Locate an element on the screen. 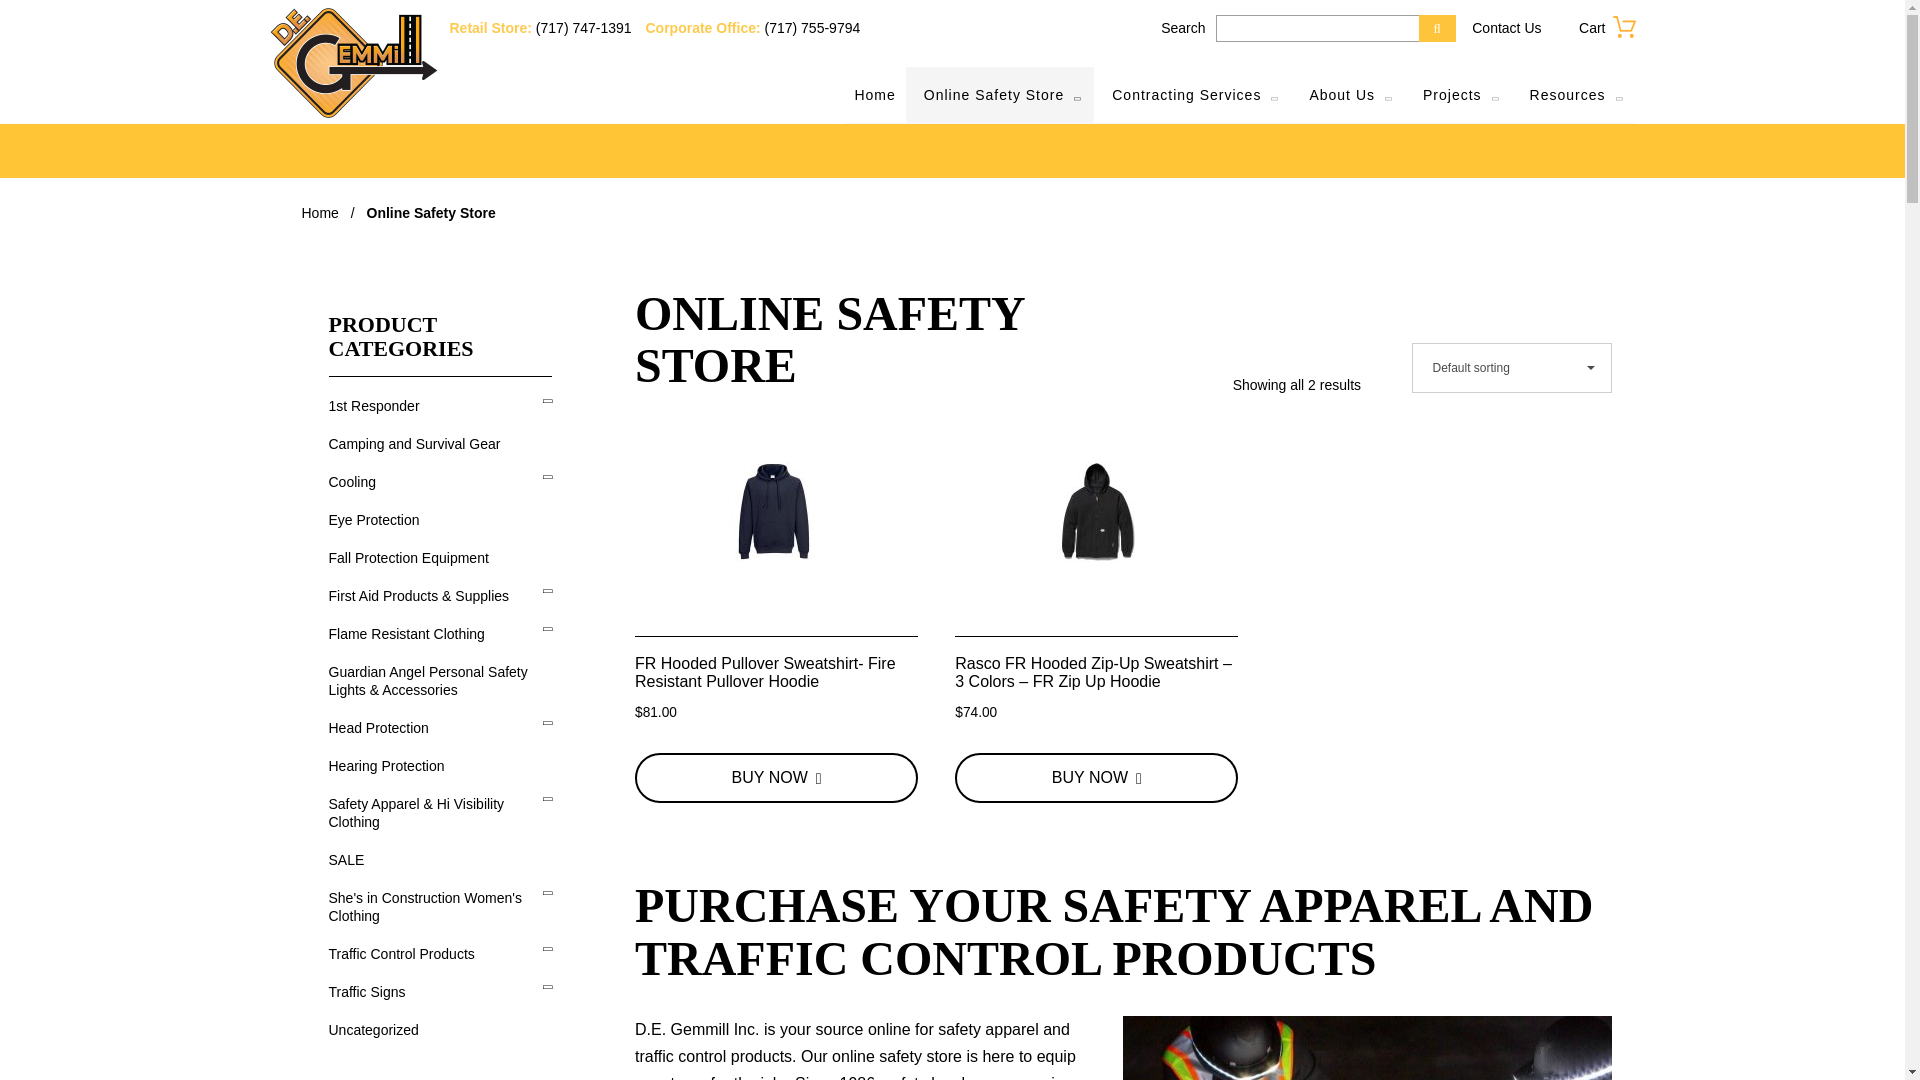  Online Safety Store is located at coordinates (1000, 94).